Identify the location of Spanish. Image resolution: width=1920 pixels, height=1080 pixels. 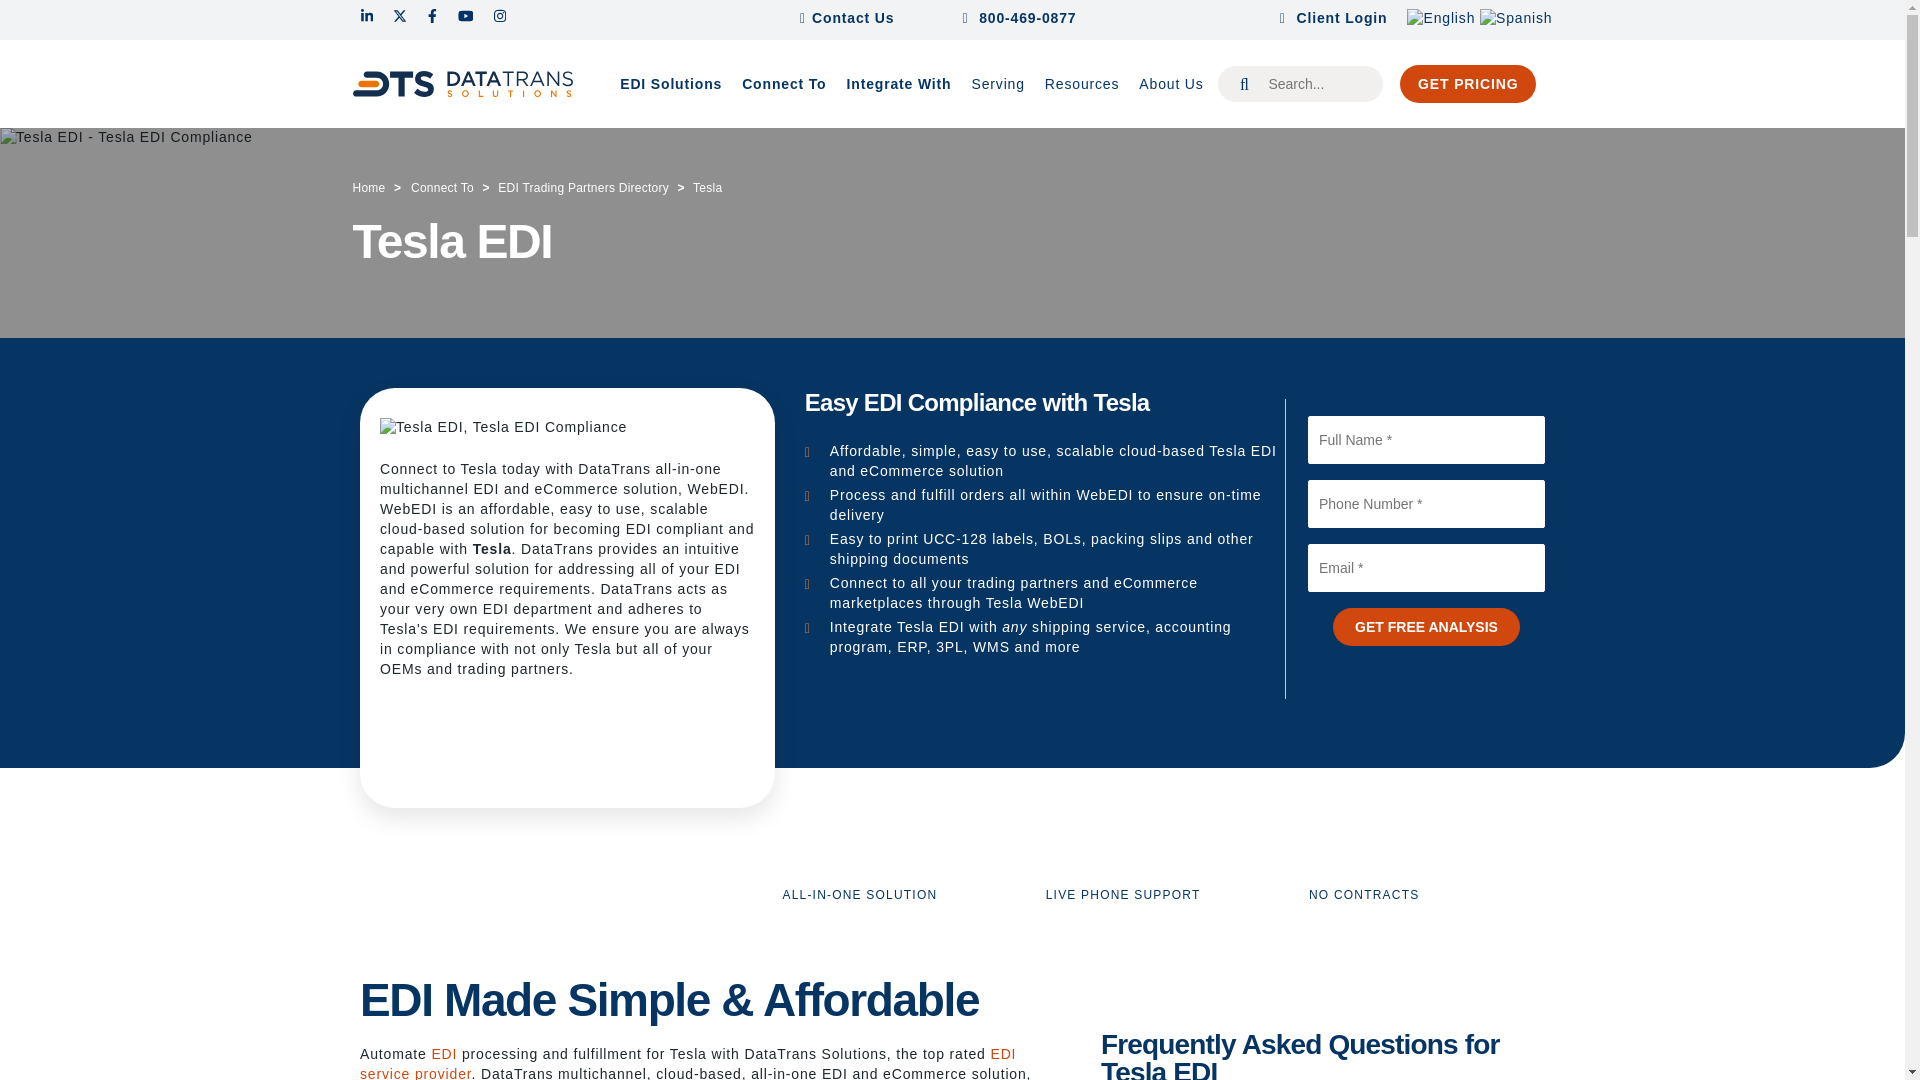
(1516, 17).